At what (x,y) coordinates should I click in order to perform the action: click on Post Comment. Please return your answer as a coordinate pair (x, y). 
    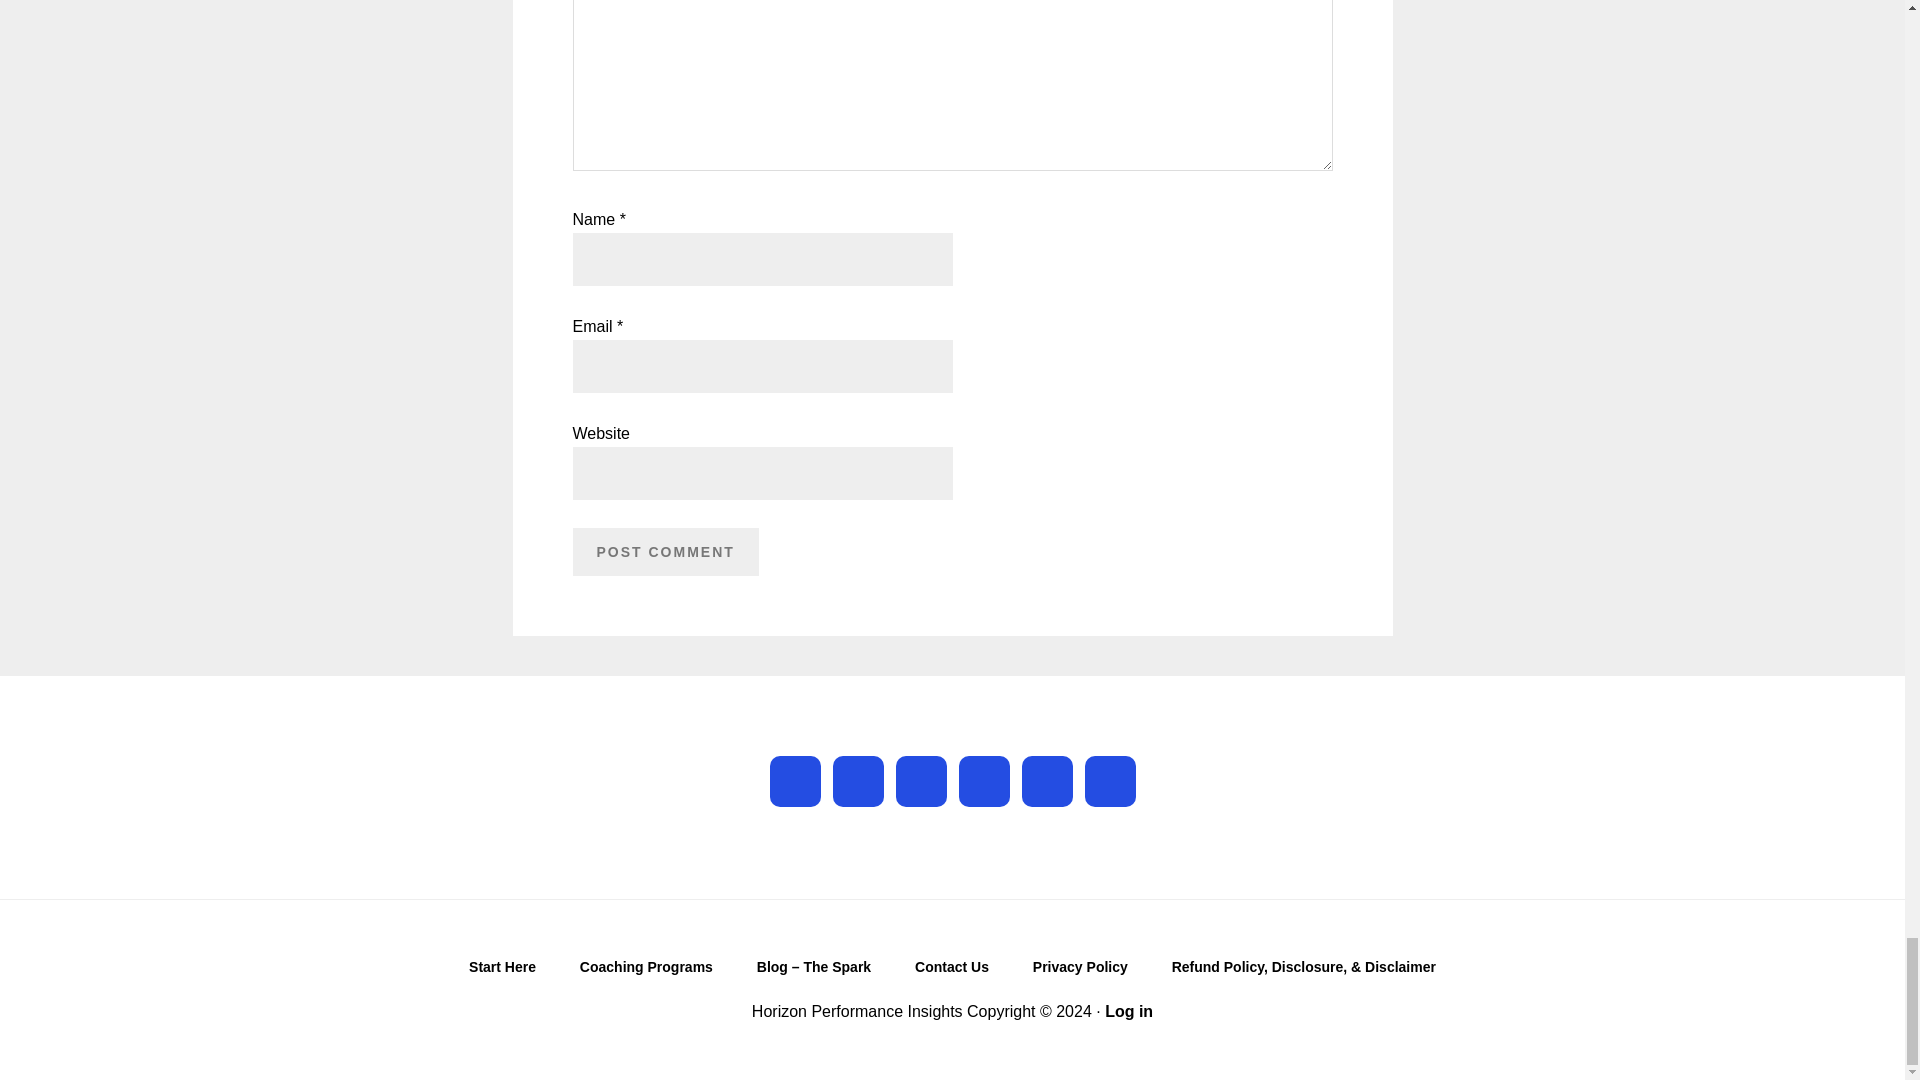
    Looking at the image, I should click on (665, 552).